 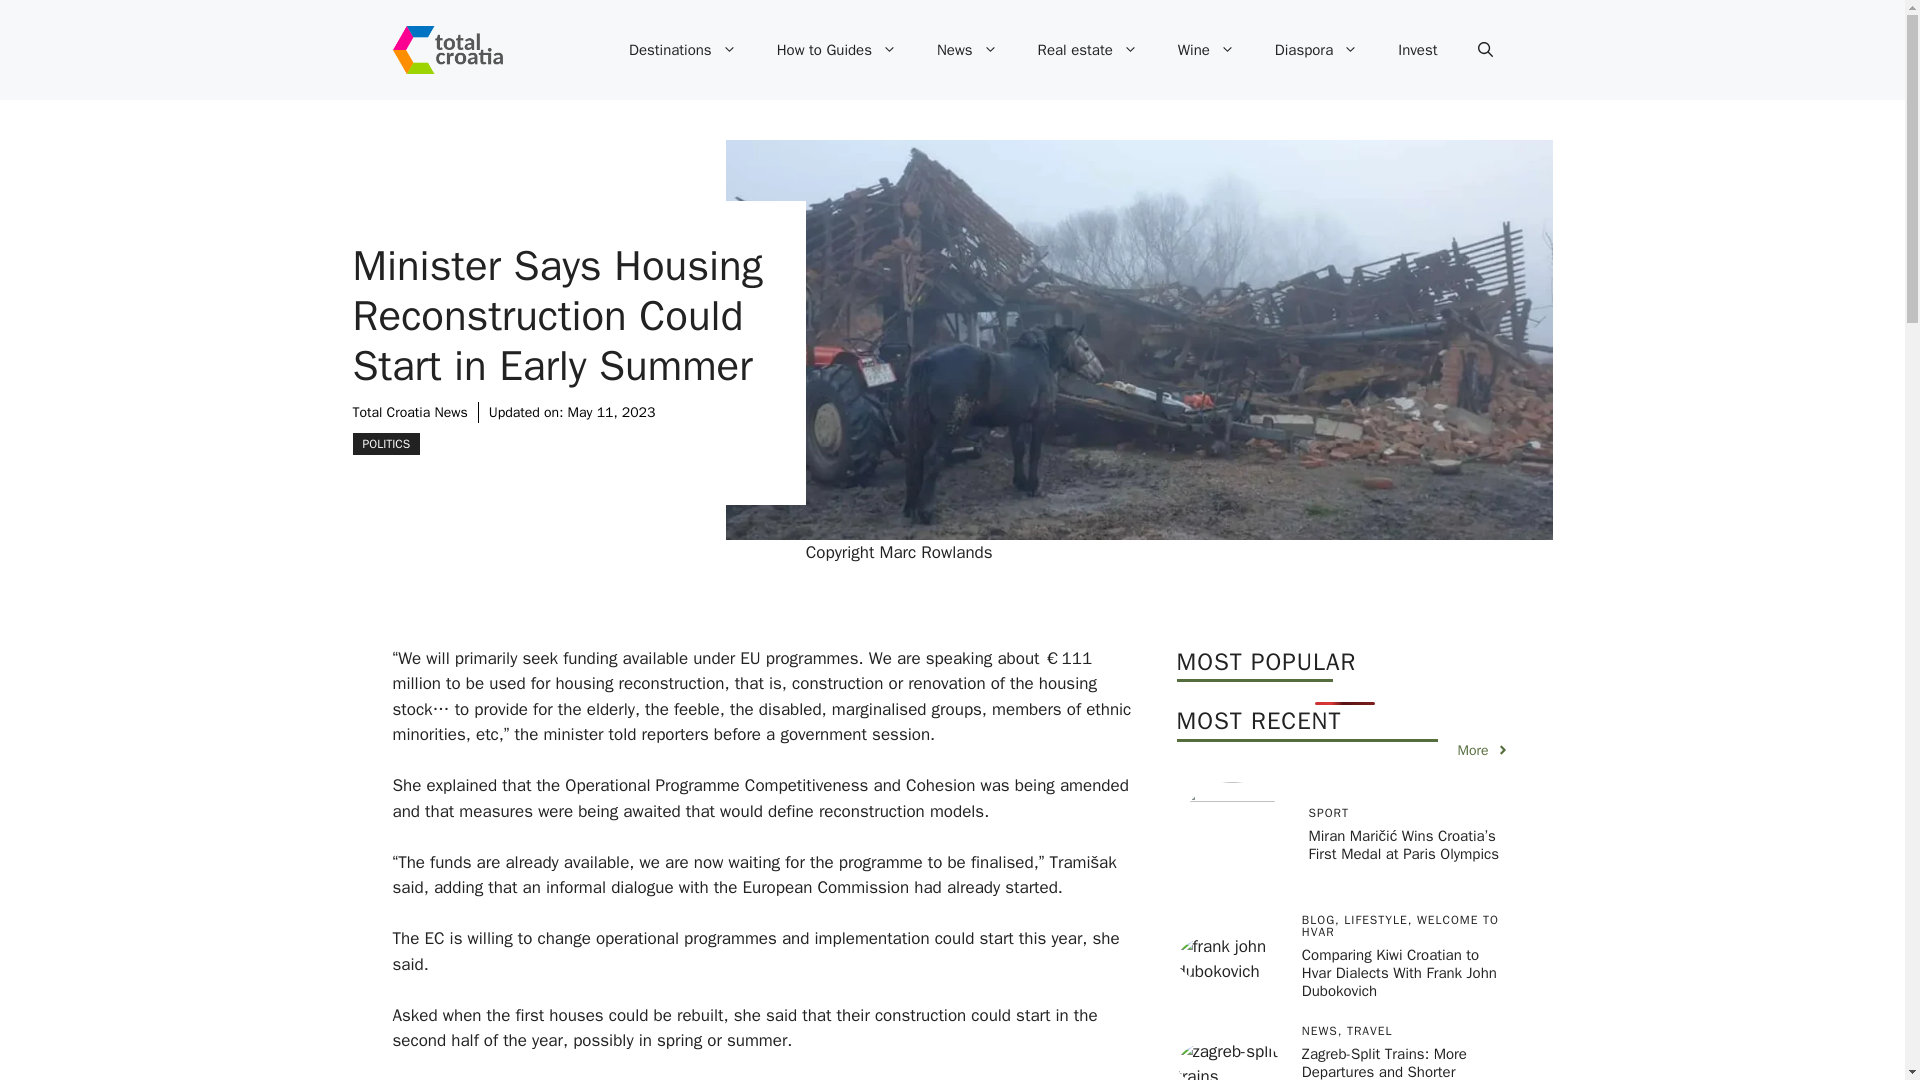 What do you see at coordinates (1418, 50) in the screenshot?
I see `Invest` at bounding box center [1418, 50].